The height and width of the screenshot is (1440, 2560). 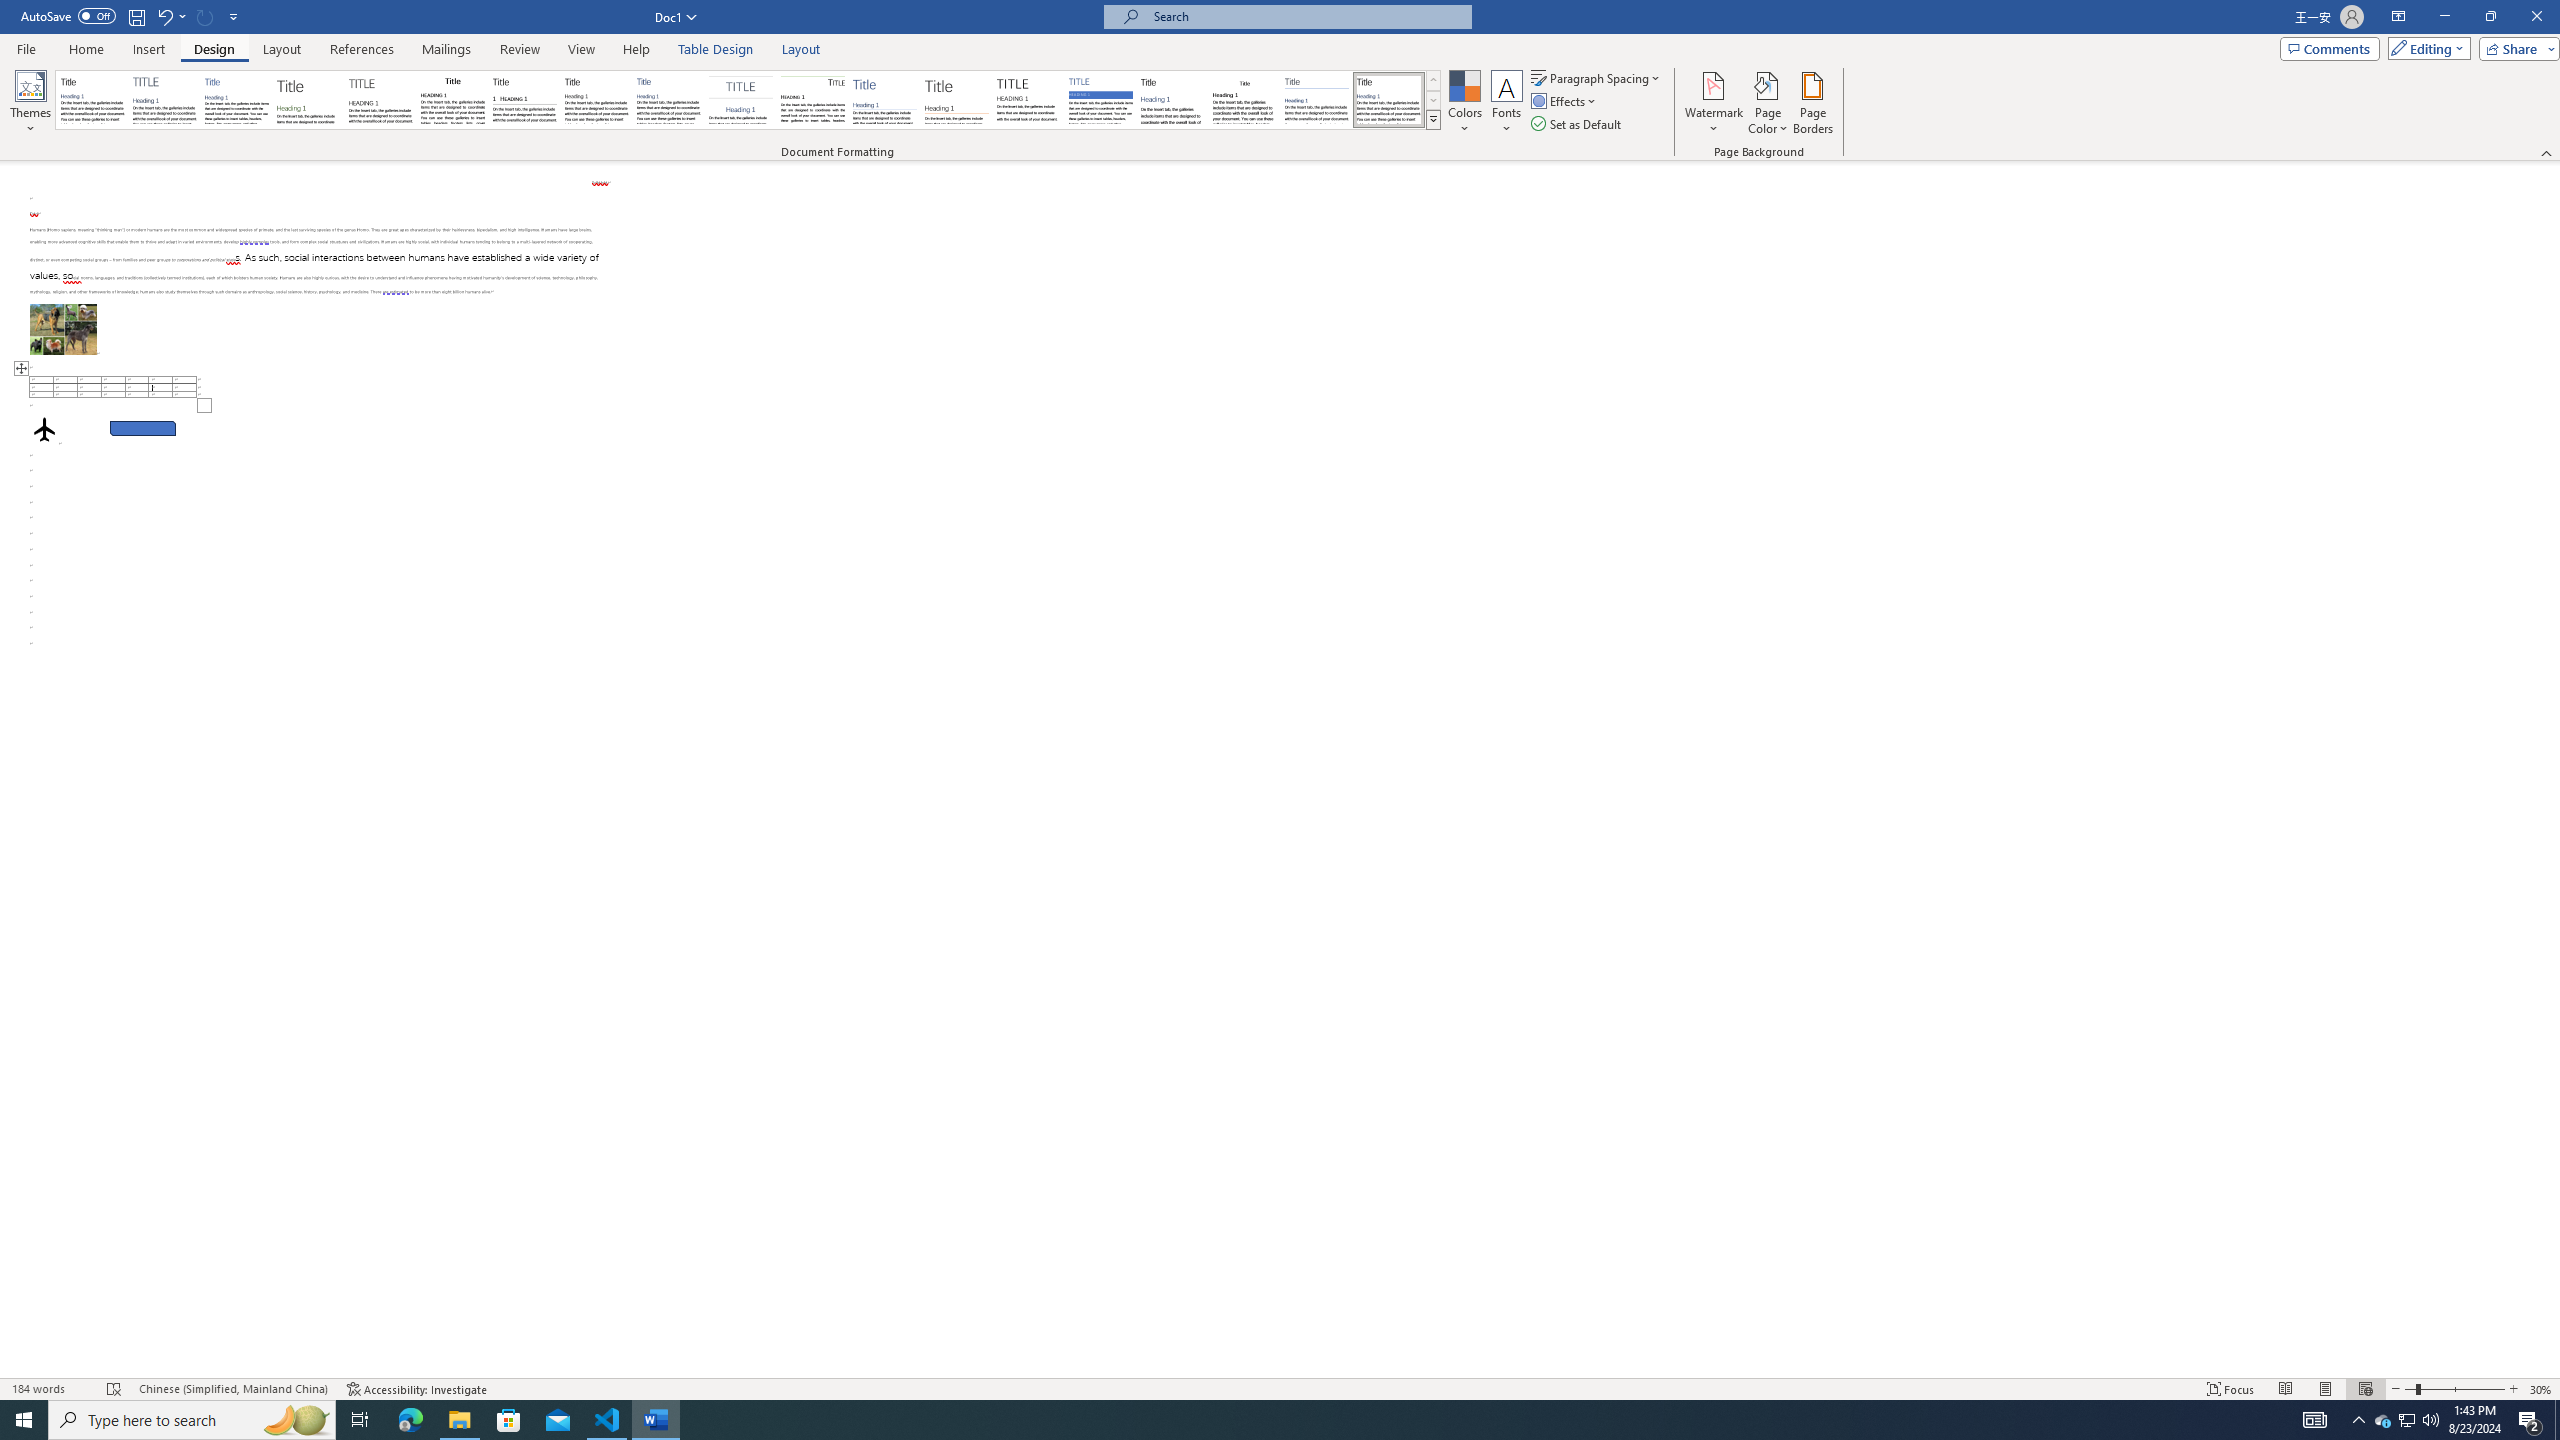 What do you see at coordinates (206, 16) in the screenshot?
I see `Can't Repeat` at bounding box center [206, 16].